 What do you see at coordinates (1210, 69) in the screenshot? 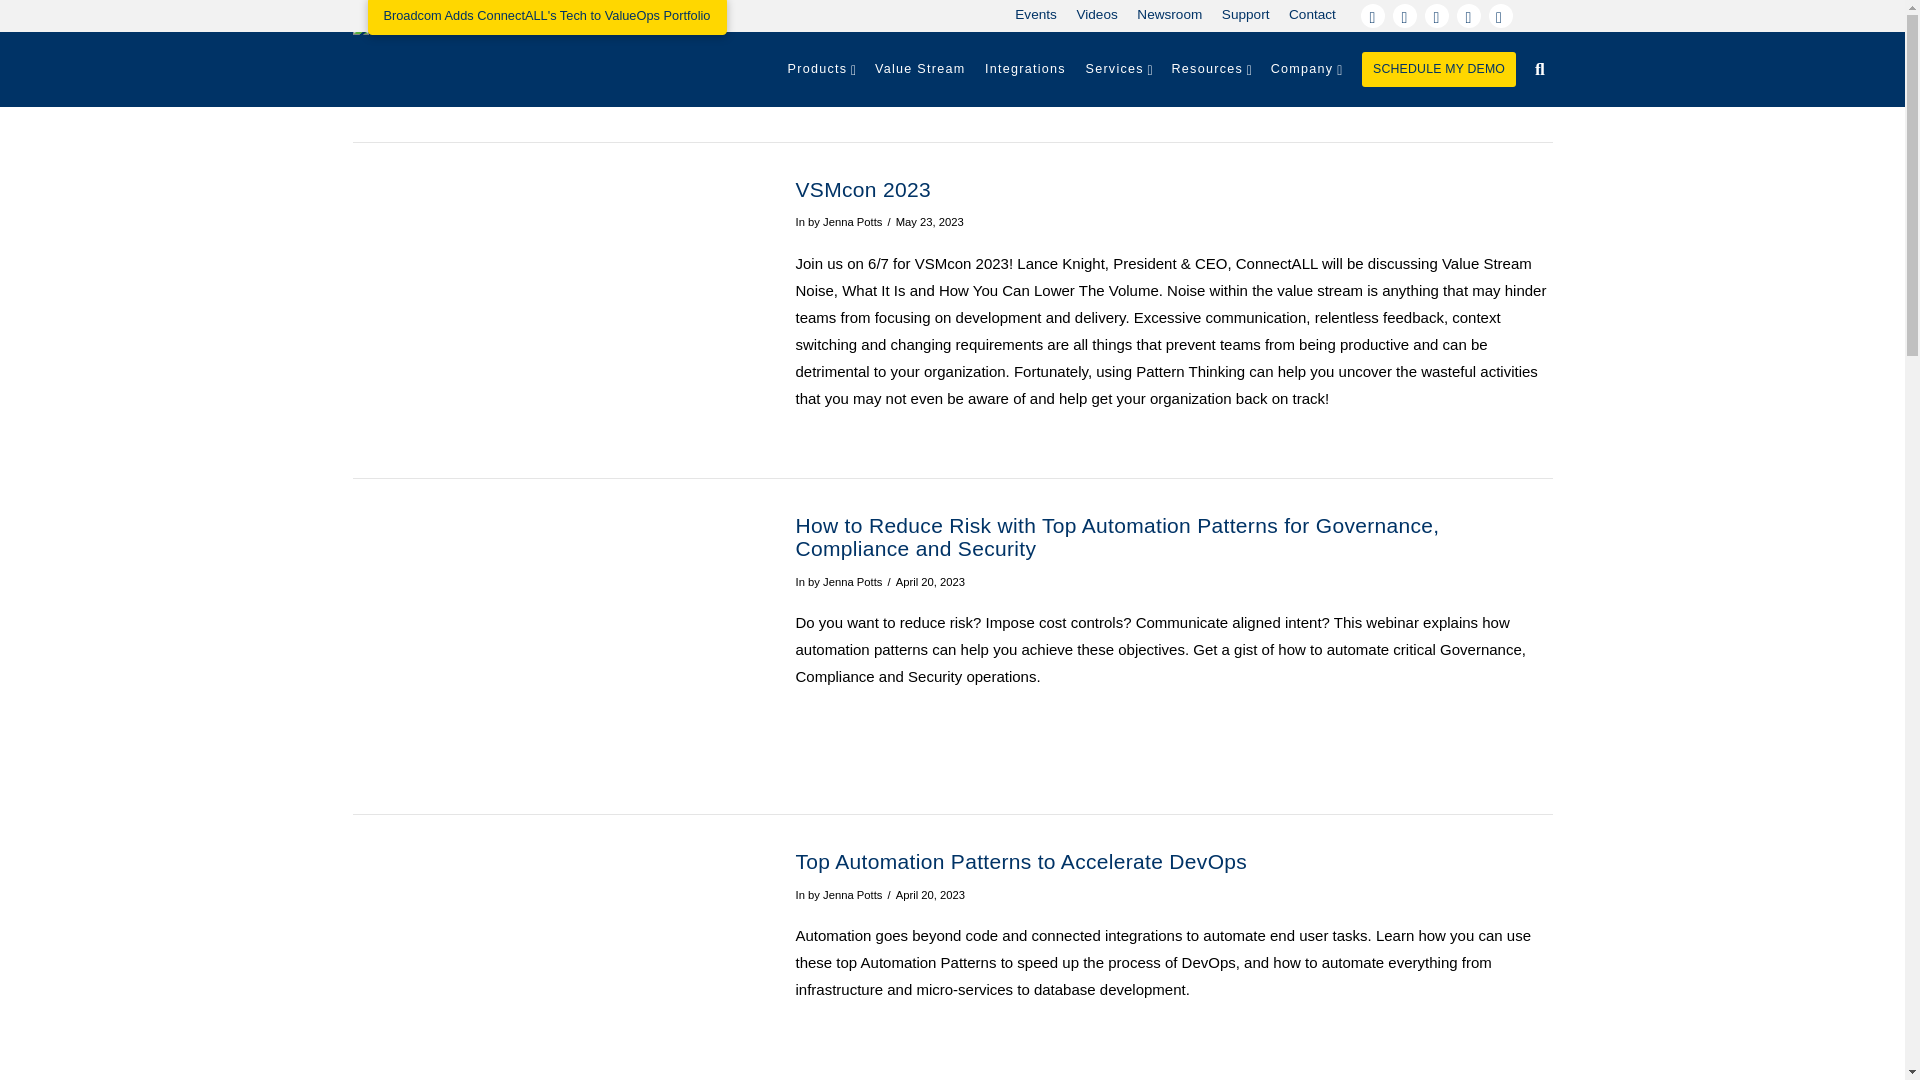
I see `Resources` at bounding box center [1210, 69].